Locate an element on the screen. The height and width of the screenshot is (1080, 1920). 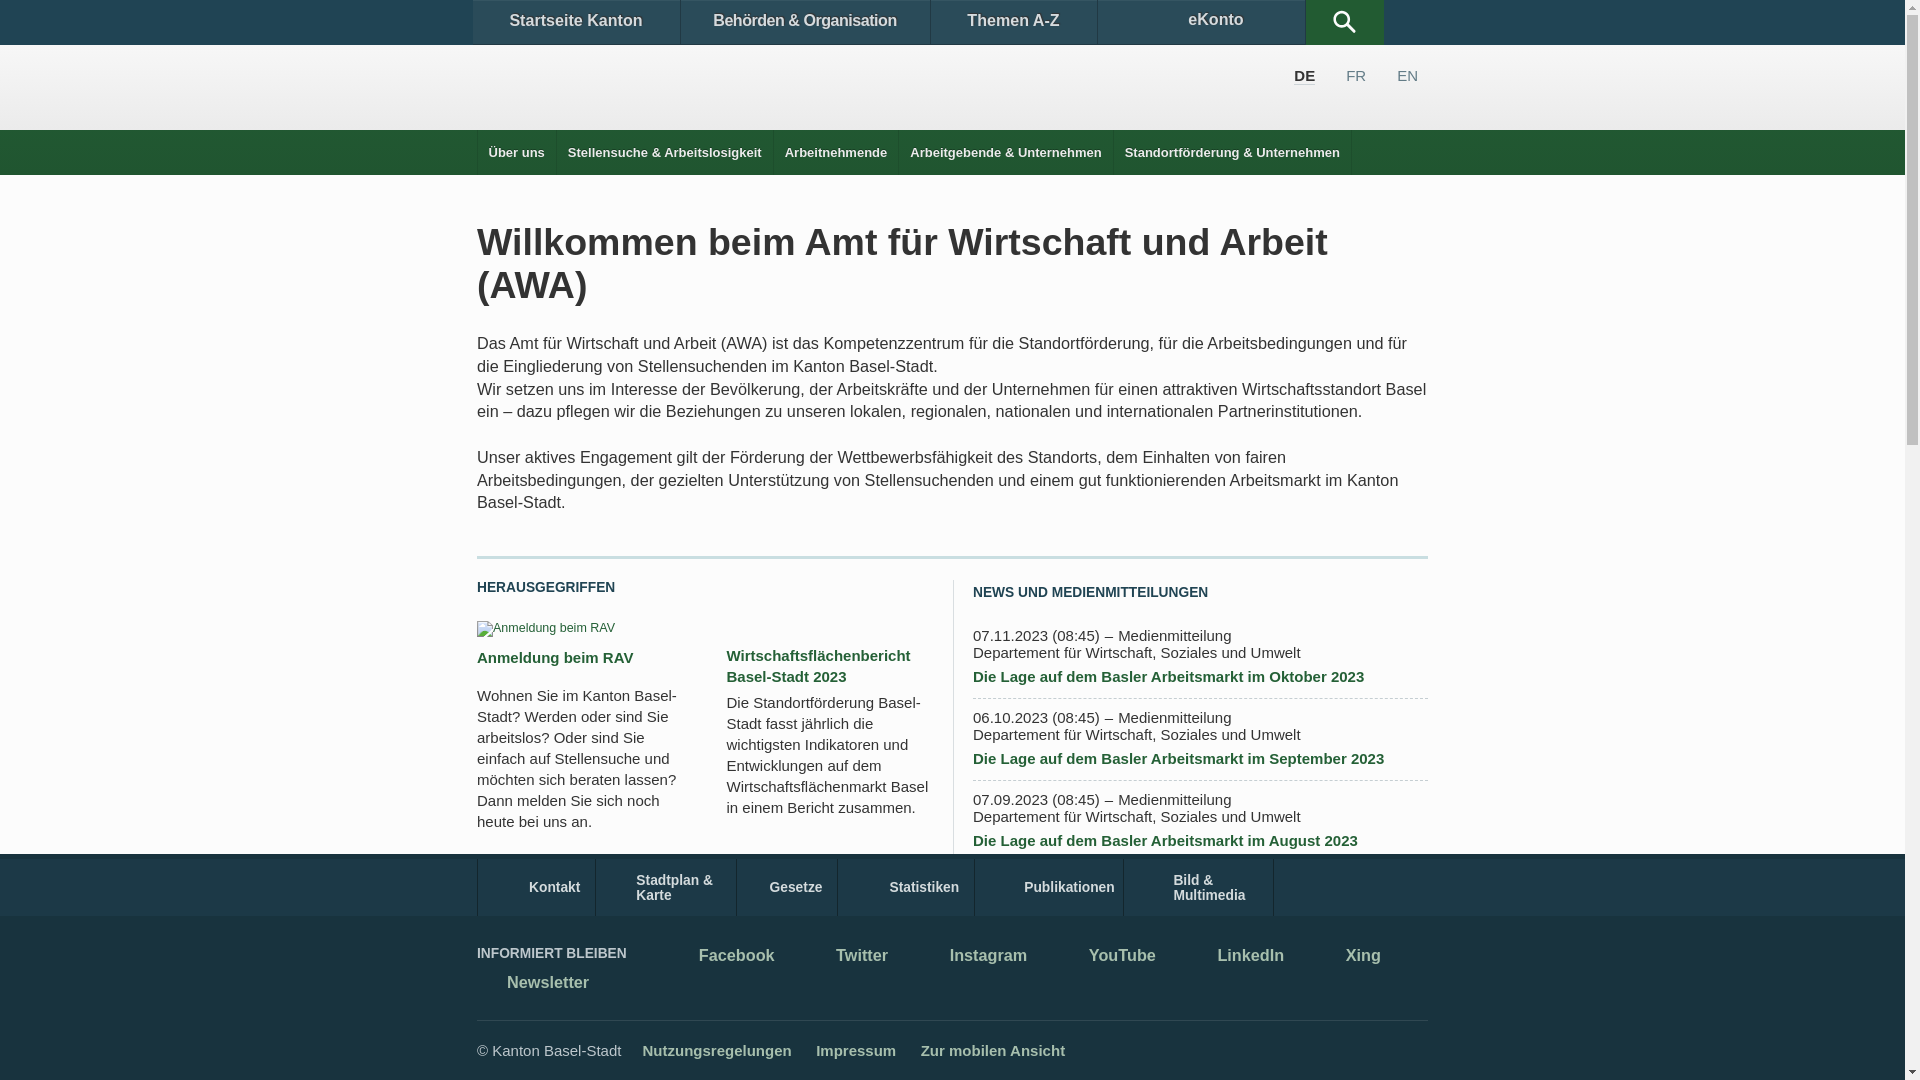
Xing is located at coordinates (1348, 957).